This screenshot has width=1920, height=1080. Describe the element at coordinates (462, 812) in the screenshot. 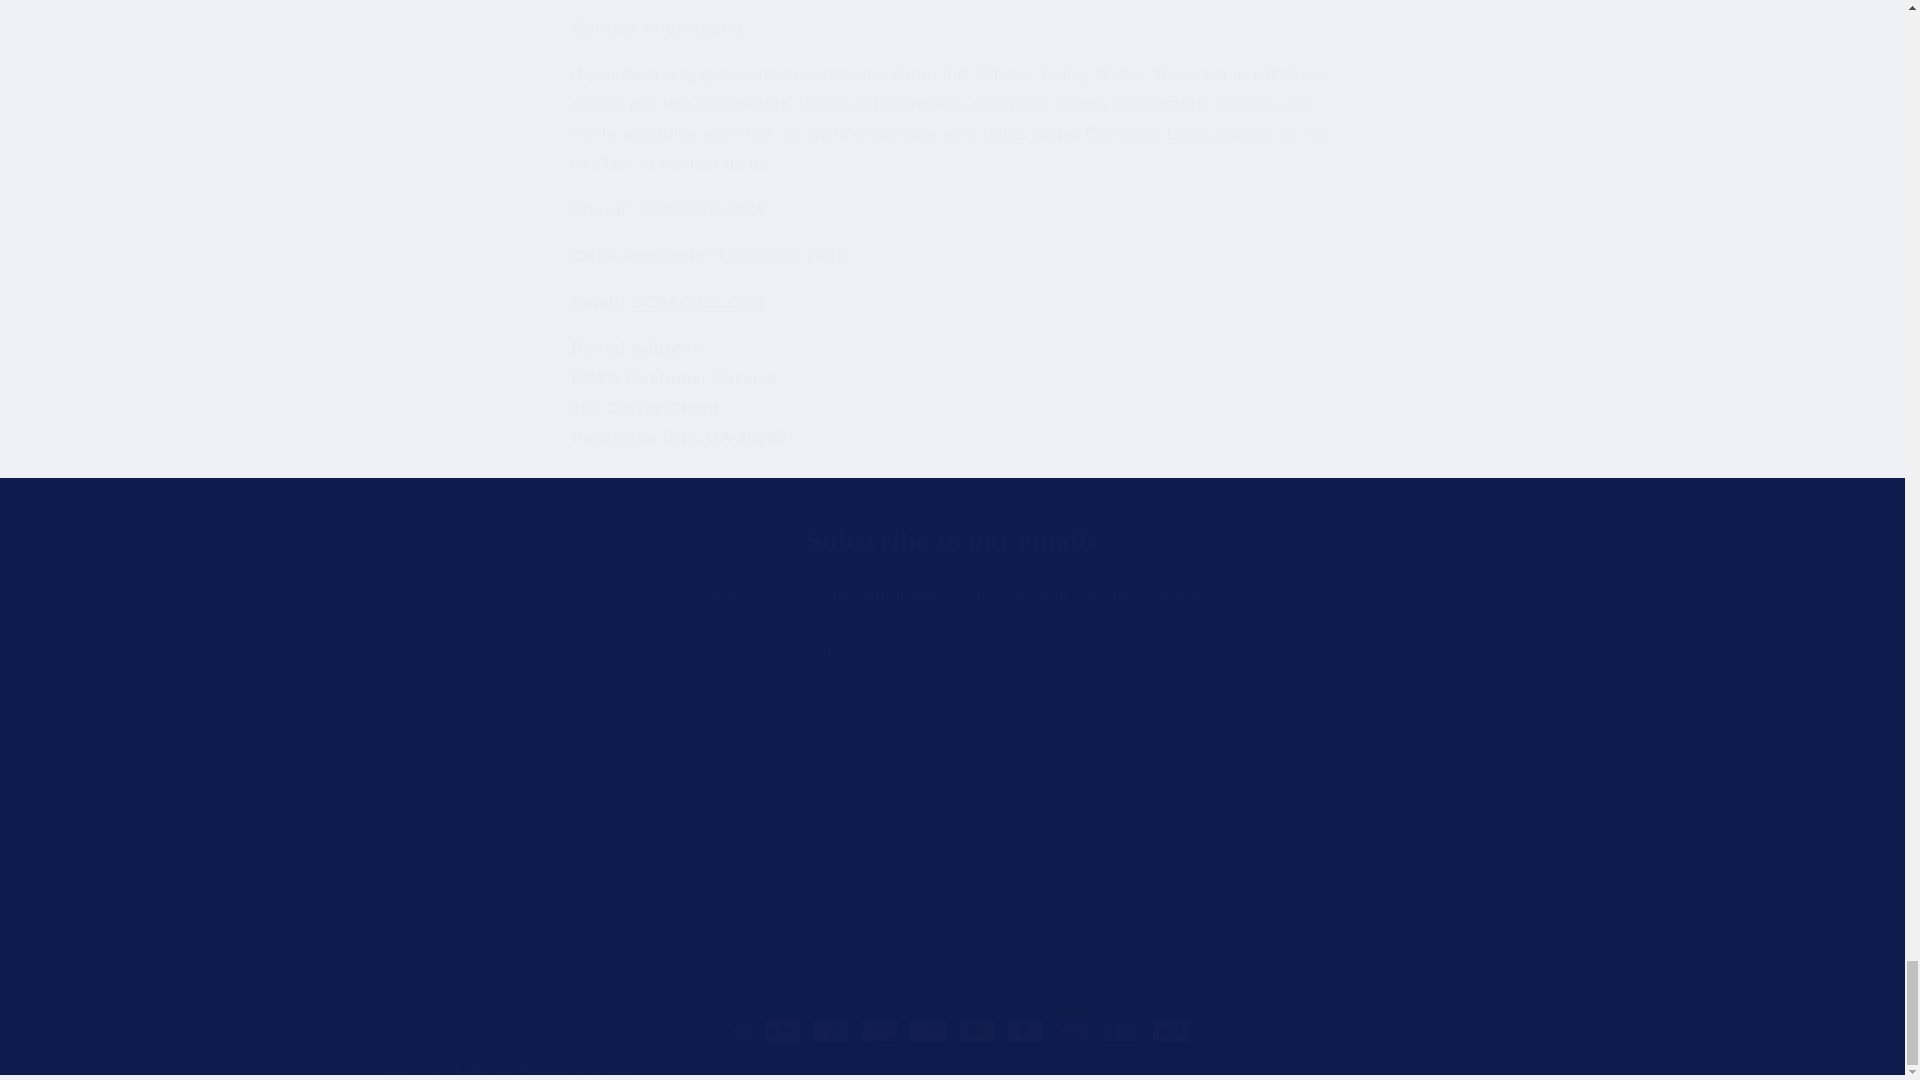

I see `Subscribe to our emails` at that location.